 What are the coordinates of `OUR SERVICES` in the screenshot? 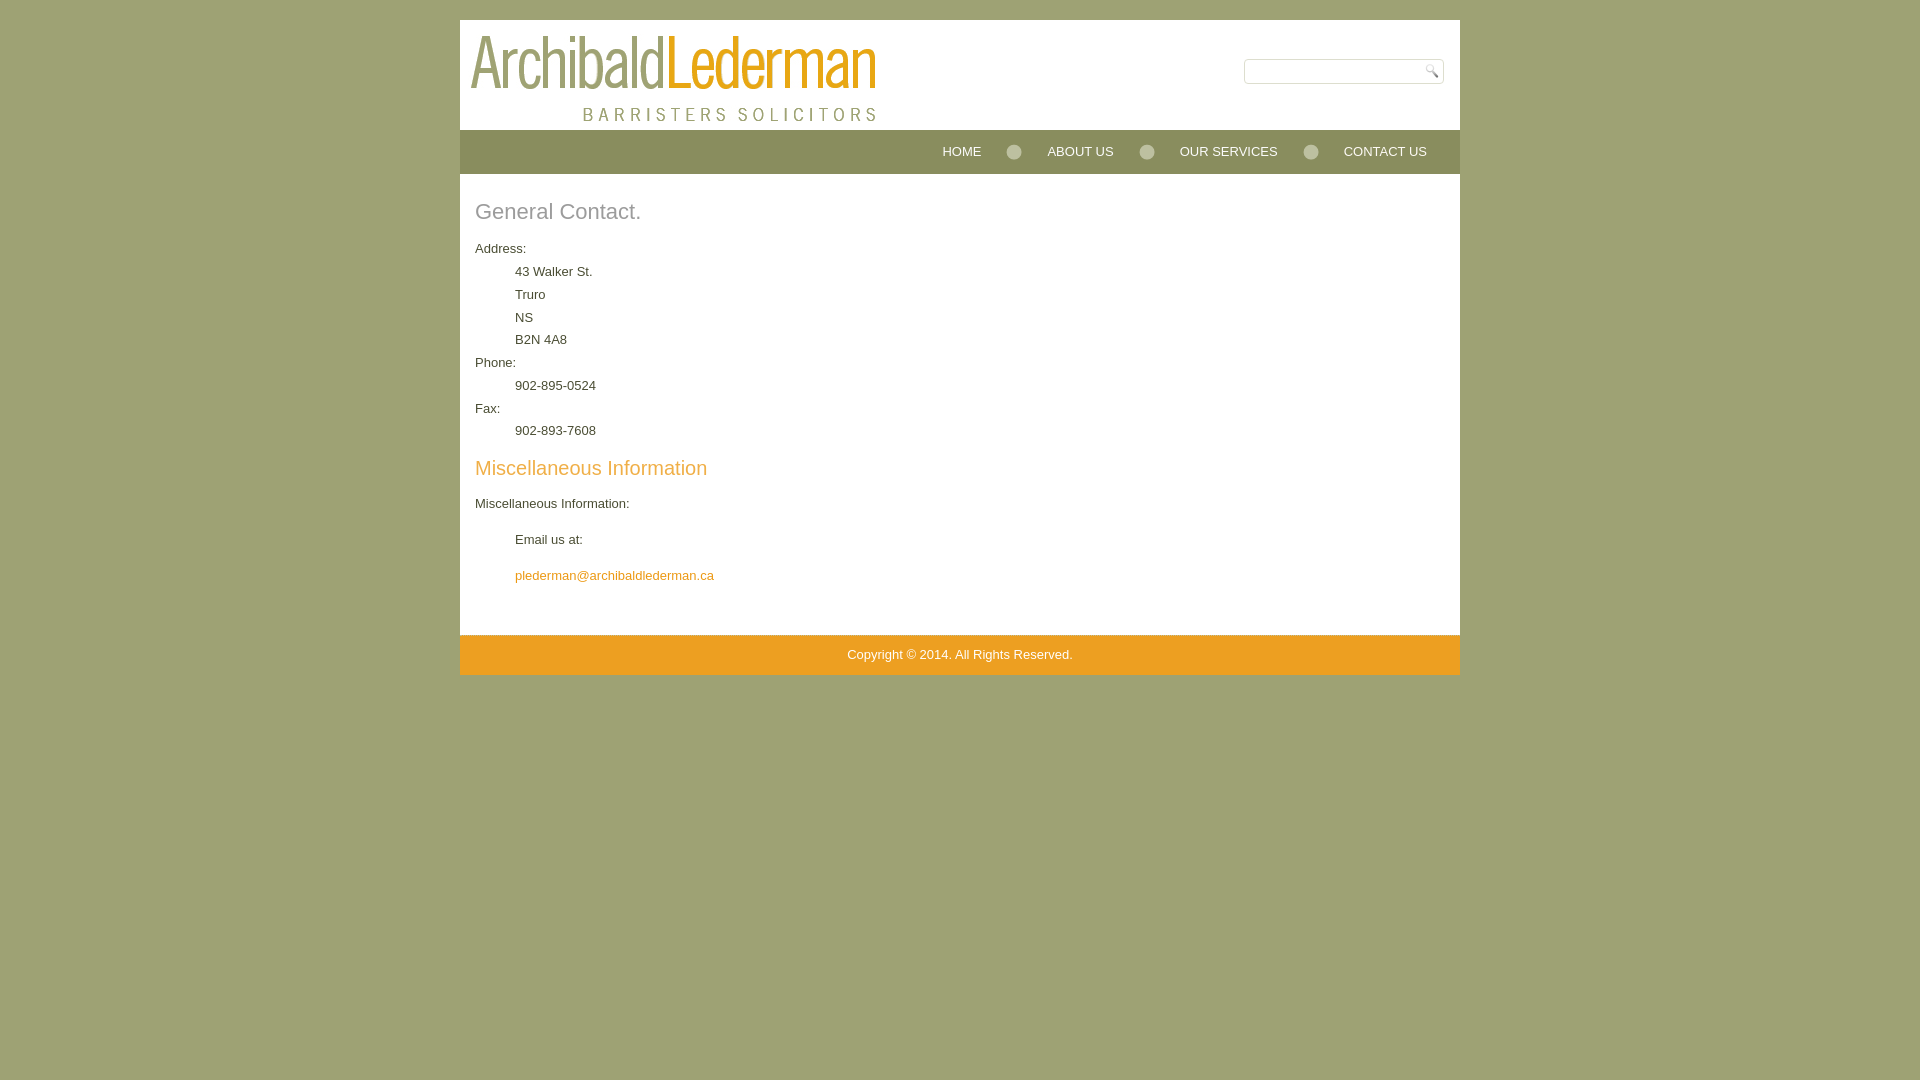 It's located at (1229, 152).